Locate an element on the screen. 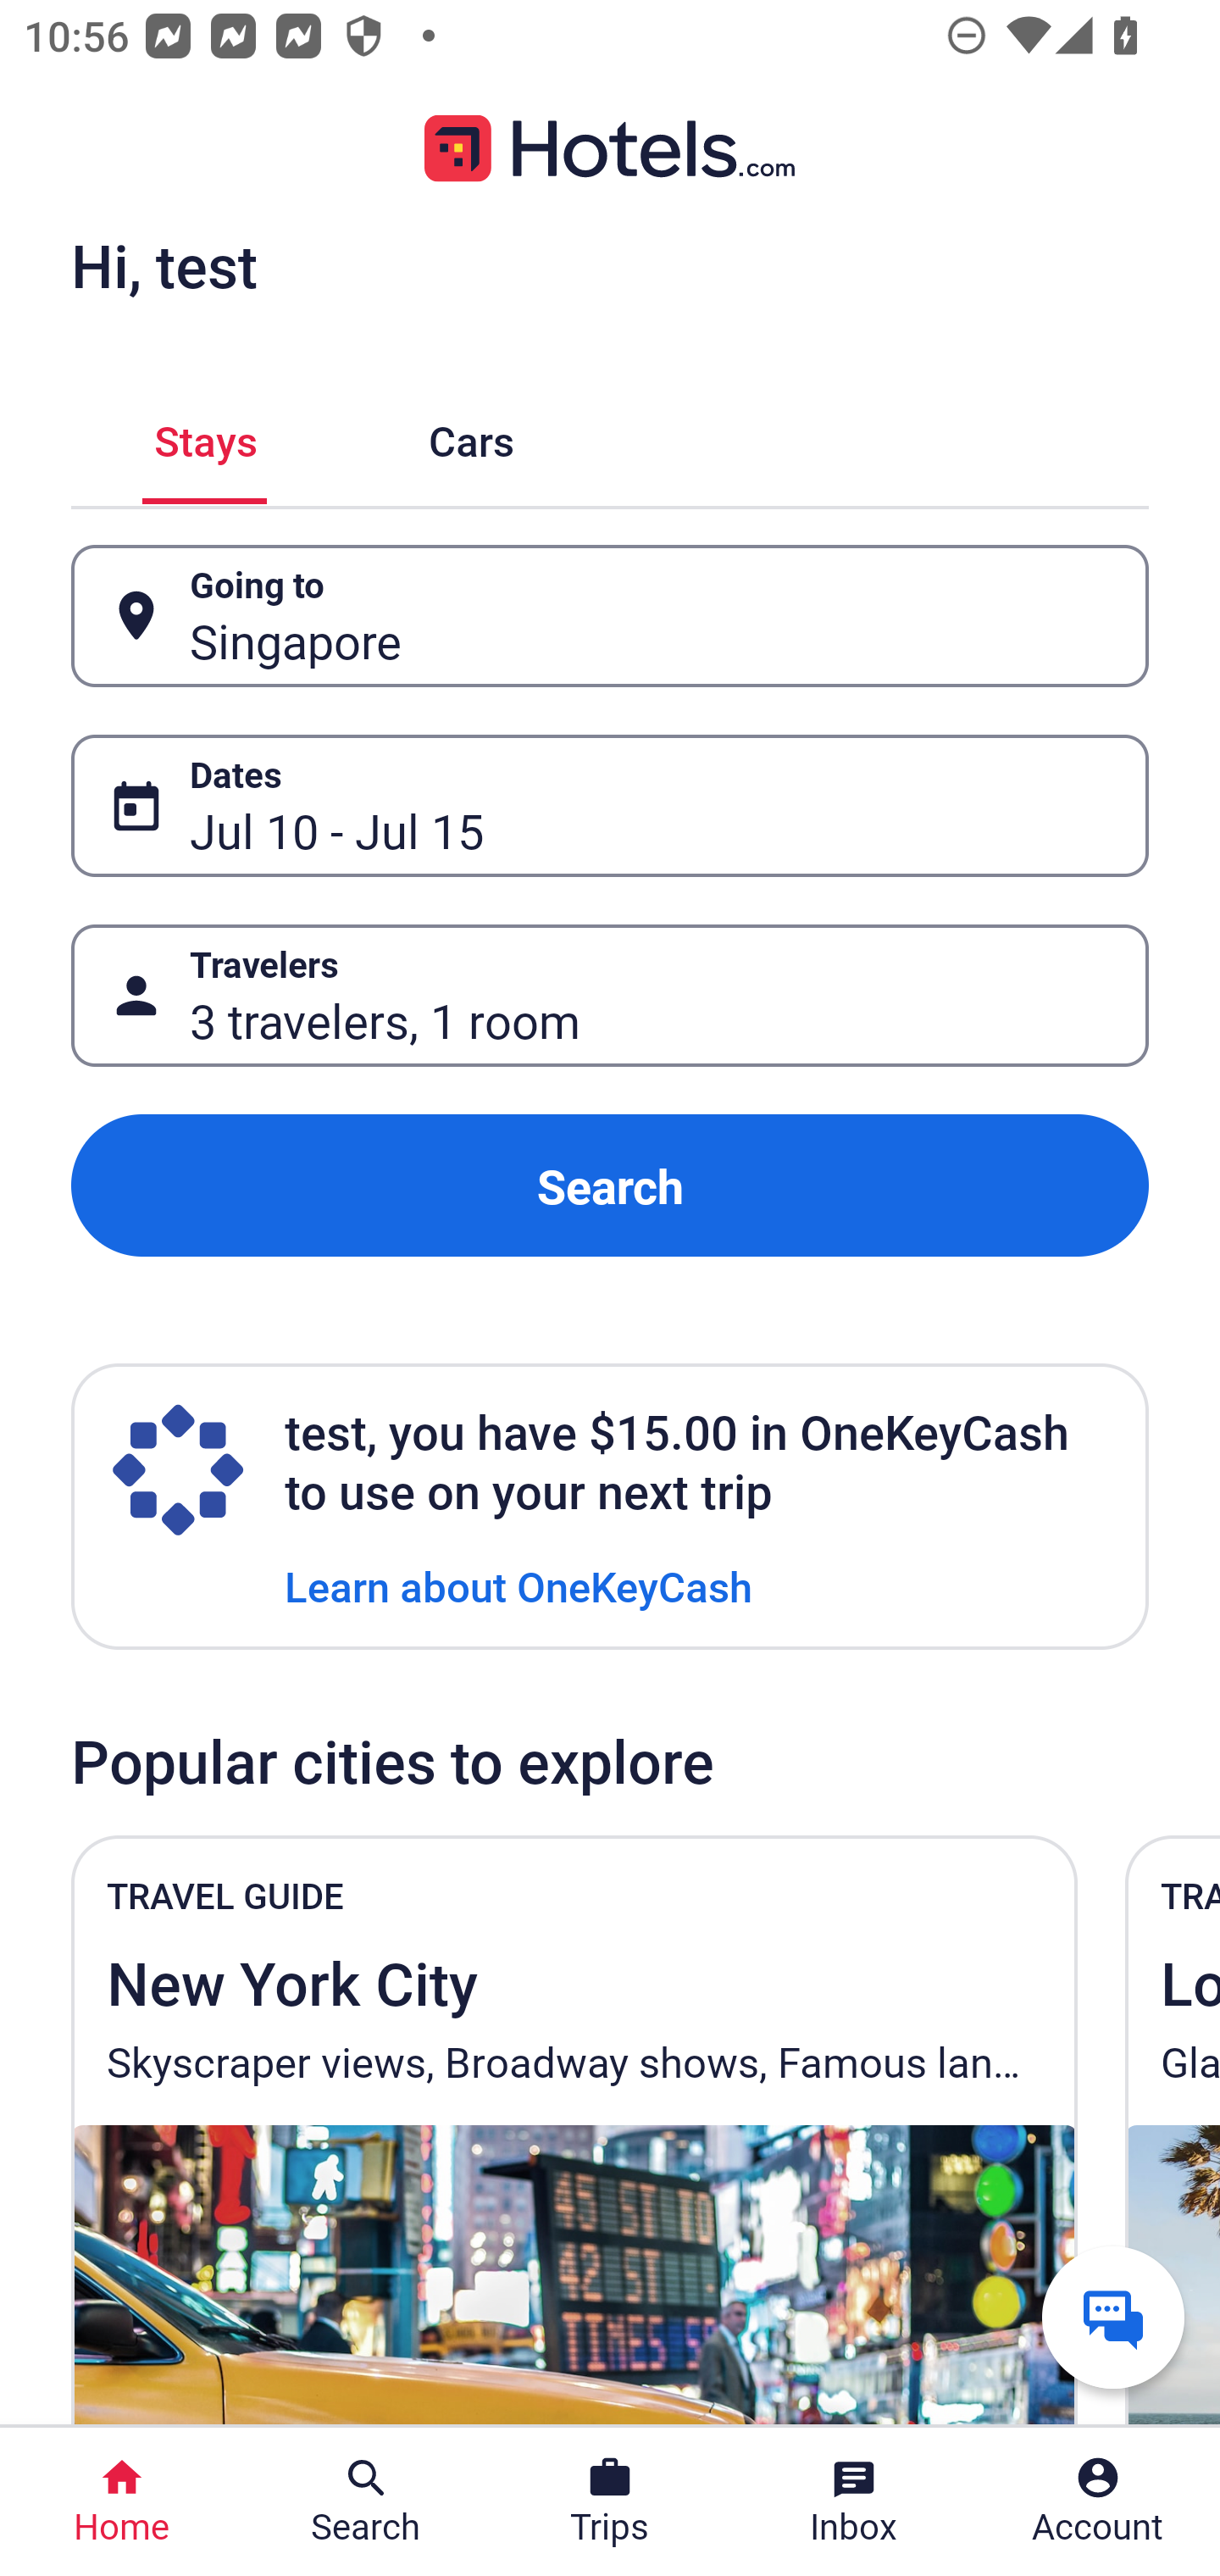 The width and height of the screenshot is (1220, 2576). Hi, test is located at coordinates (164, 265).